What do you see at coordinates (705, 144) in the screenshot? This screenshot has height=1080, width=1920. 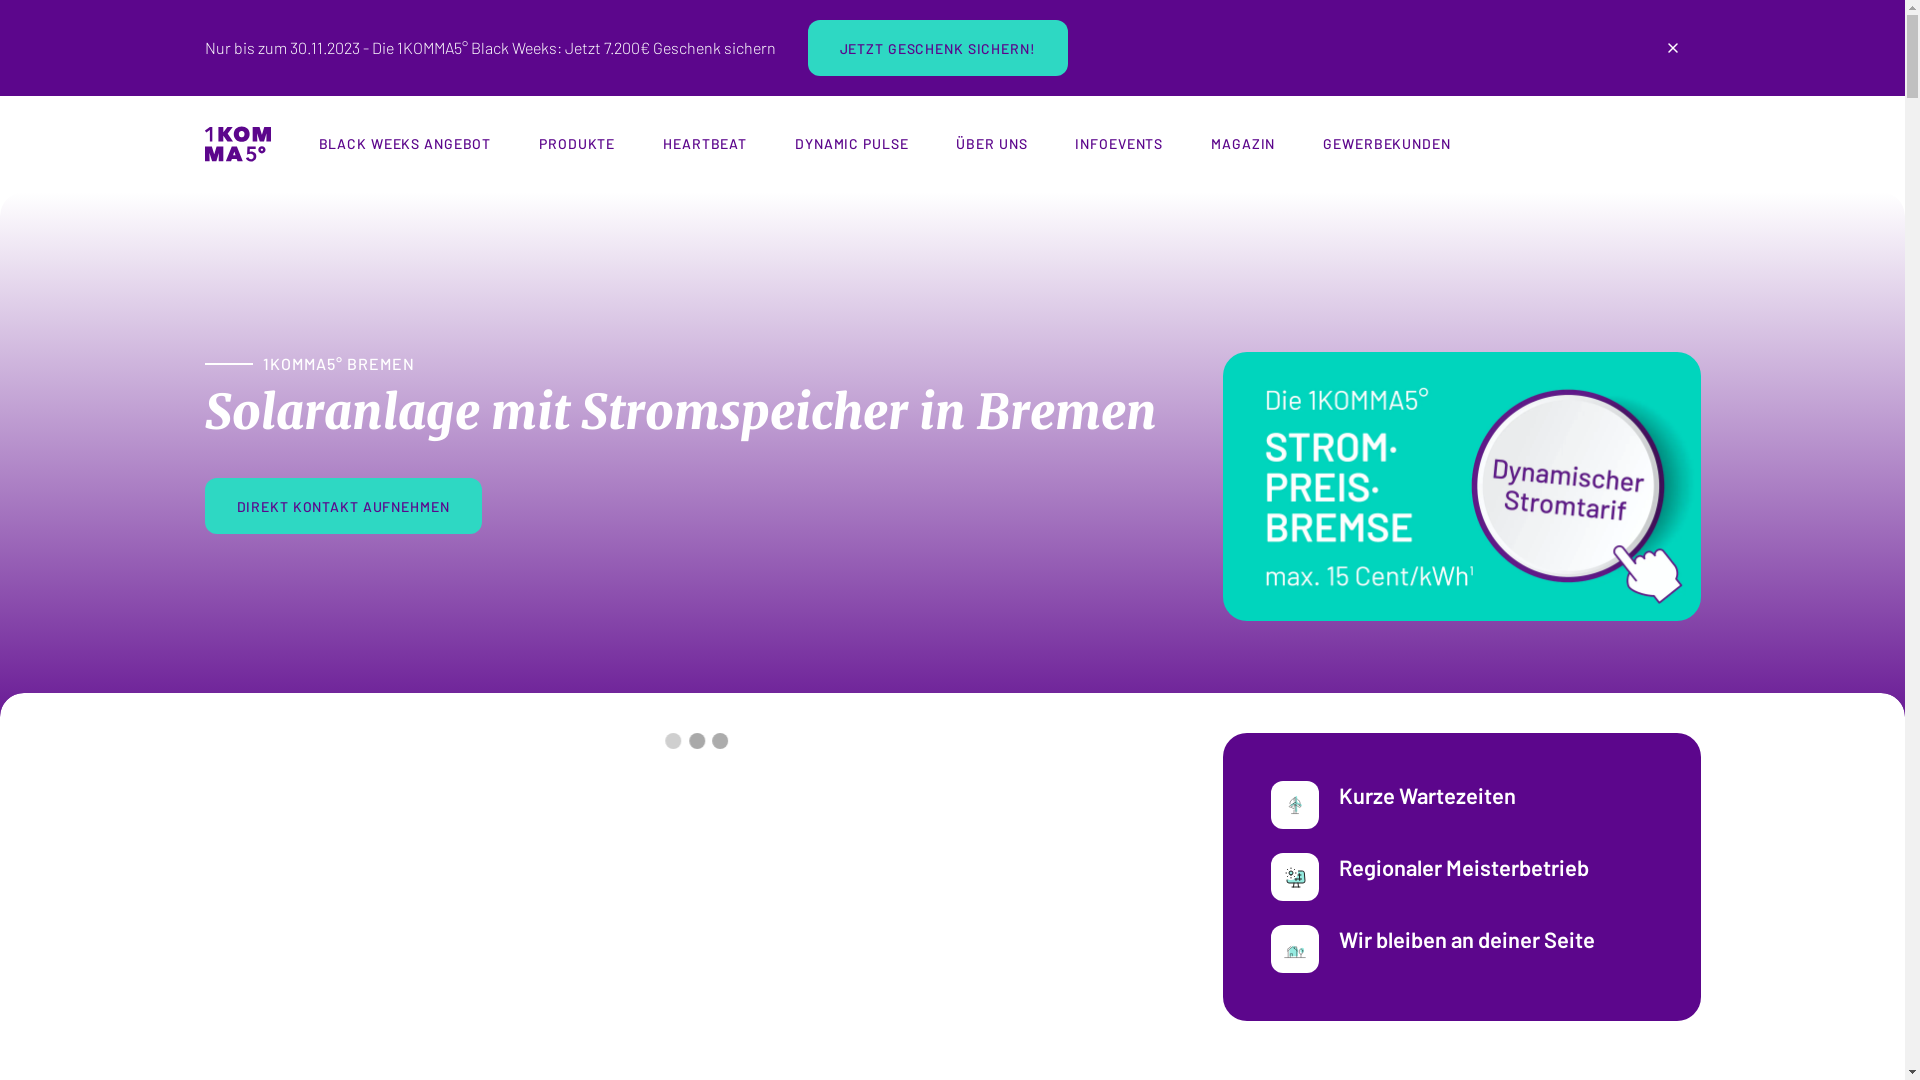 I see `HEARTBEAT` at bounding box center [705, 144].